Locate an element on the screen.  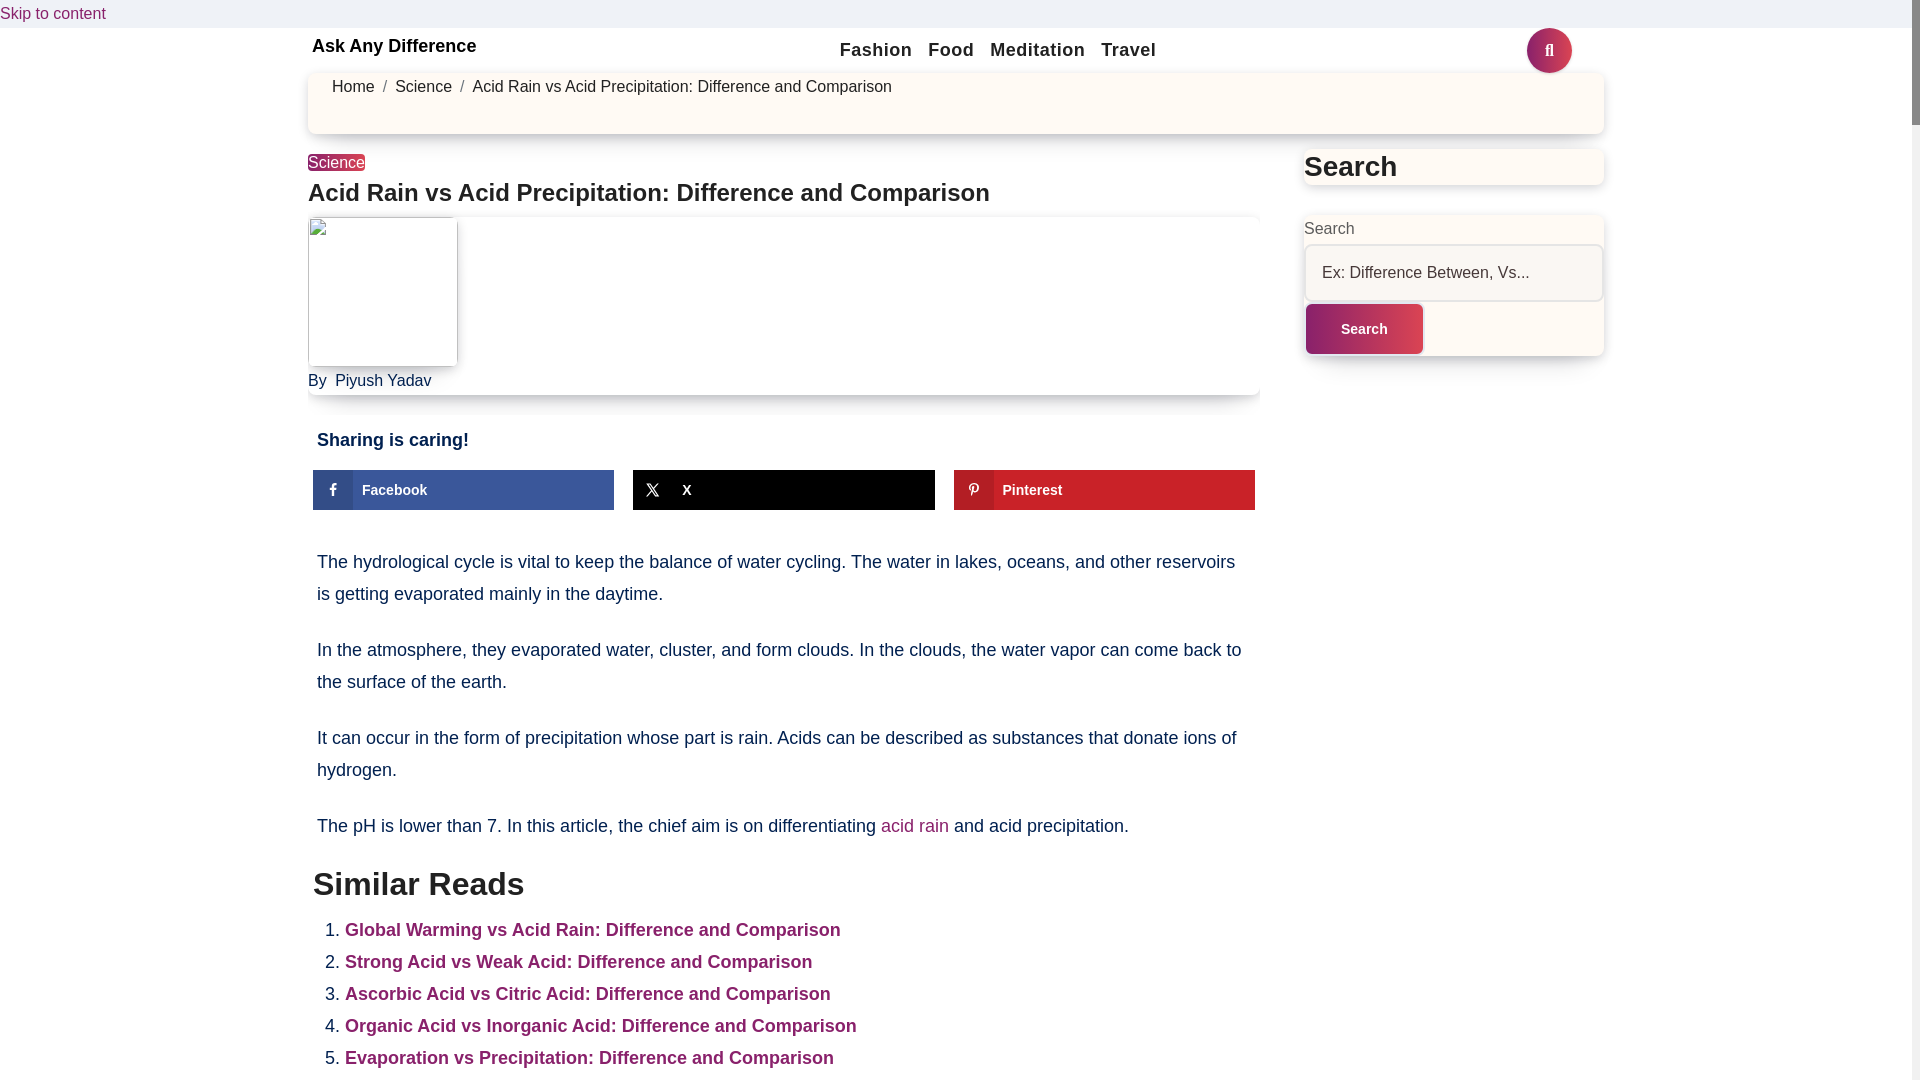
Food is located at coordinates (950, 50).